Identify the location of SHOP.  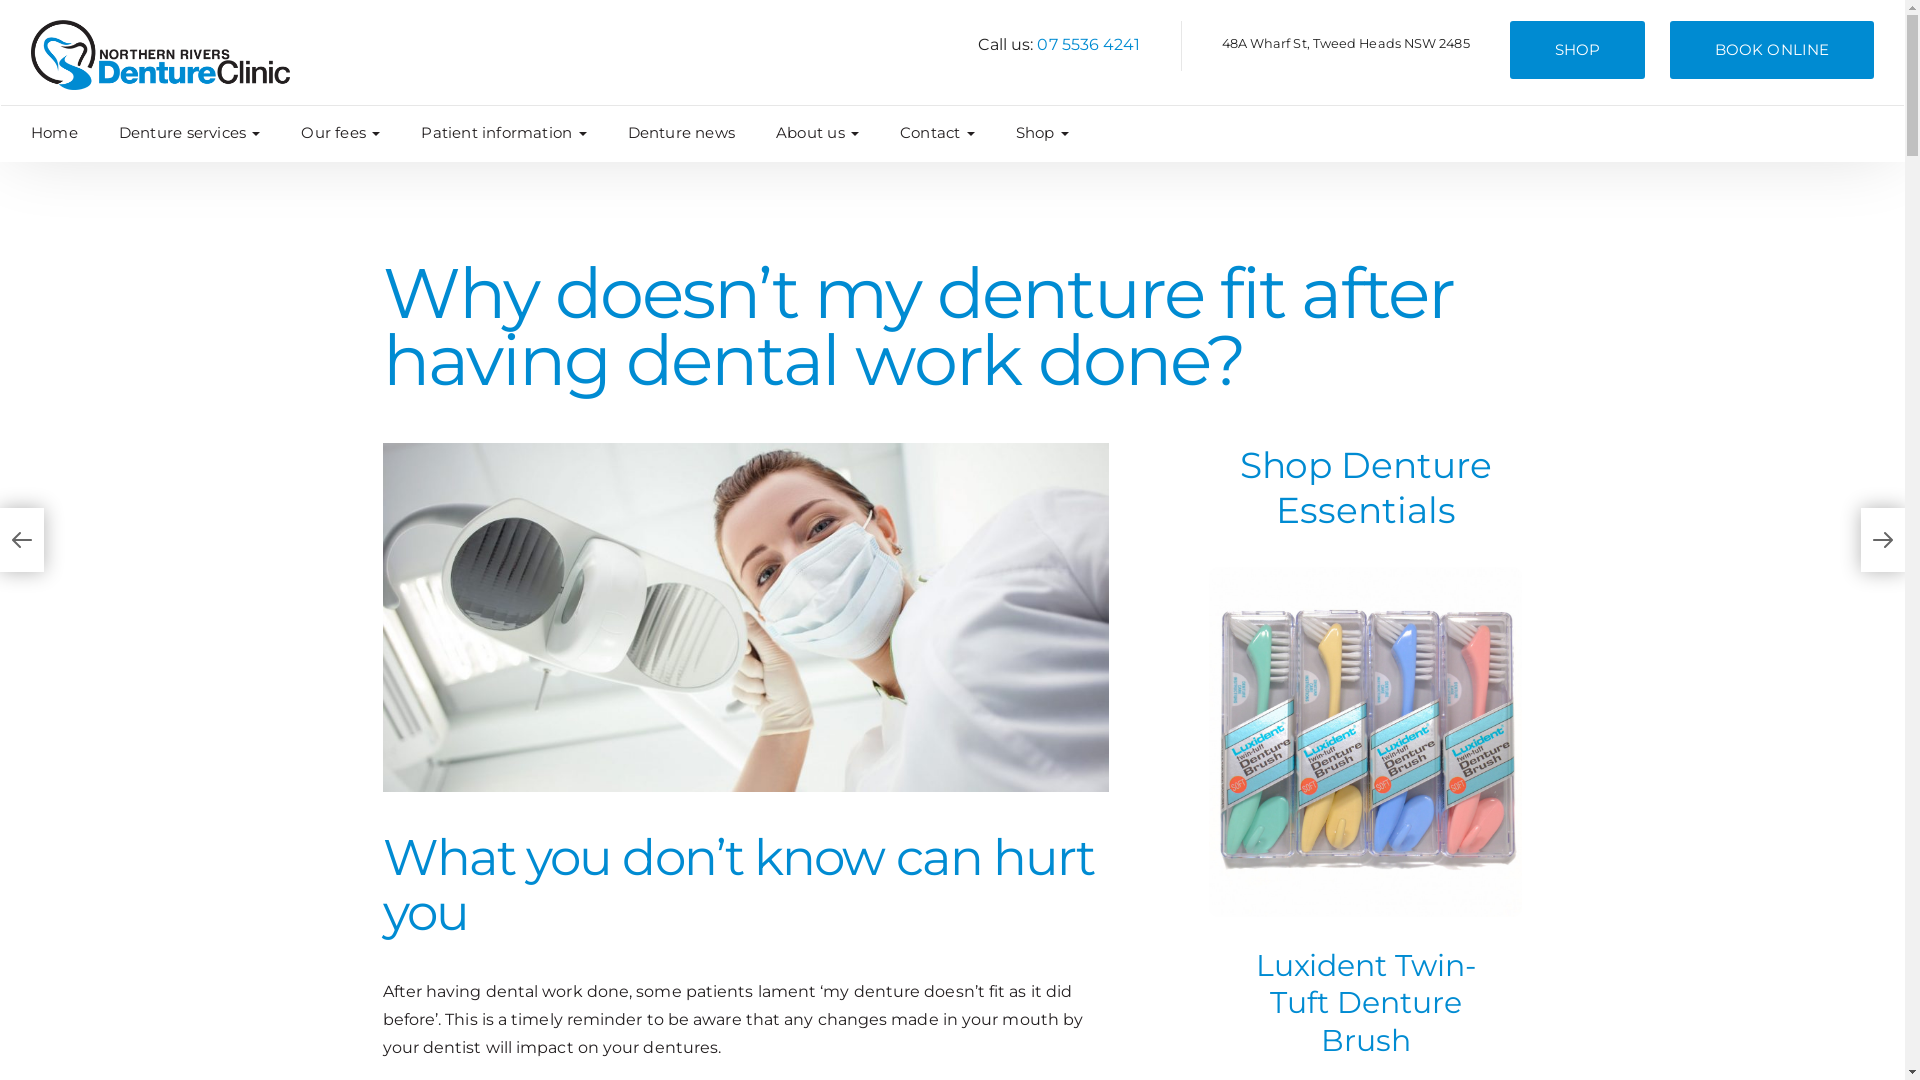
(1578, 50).